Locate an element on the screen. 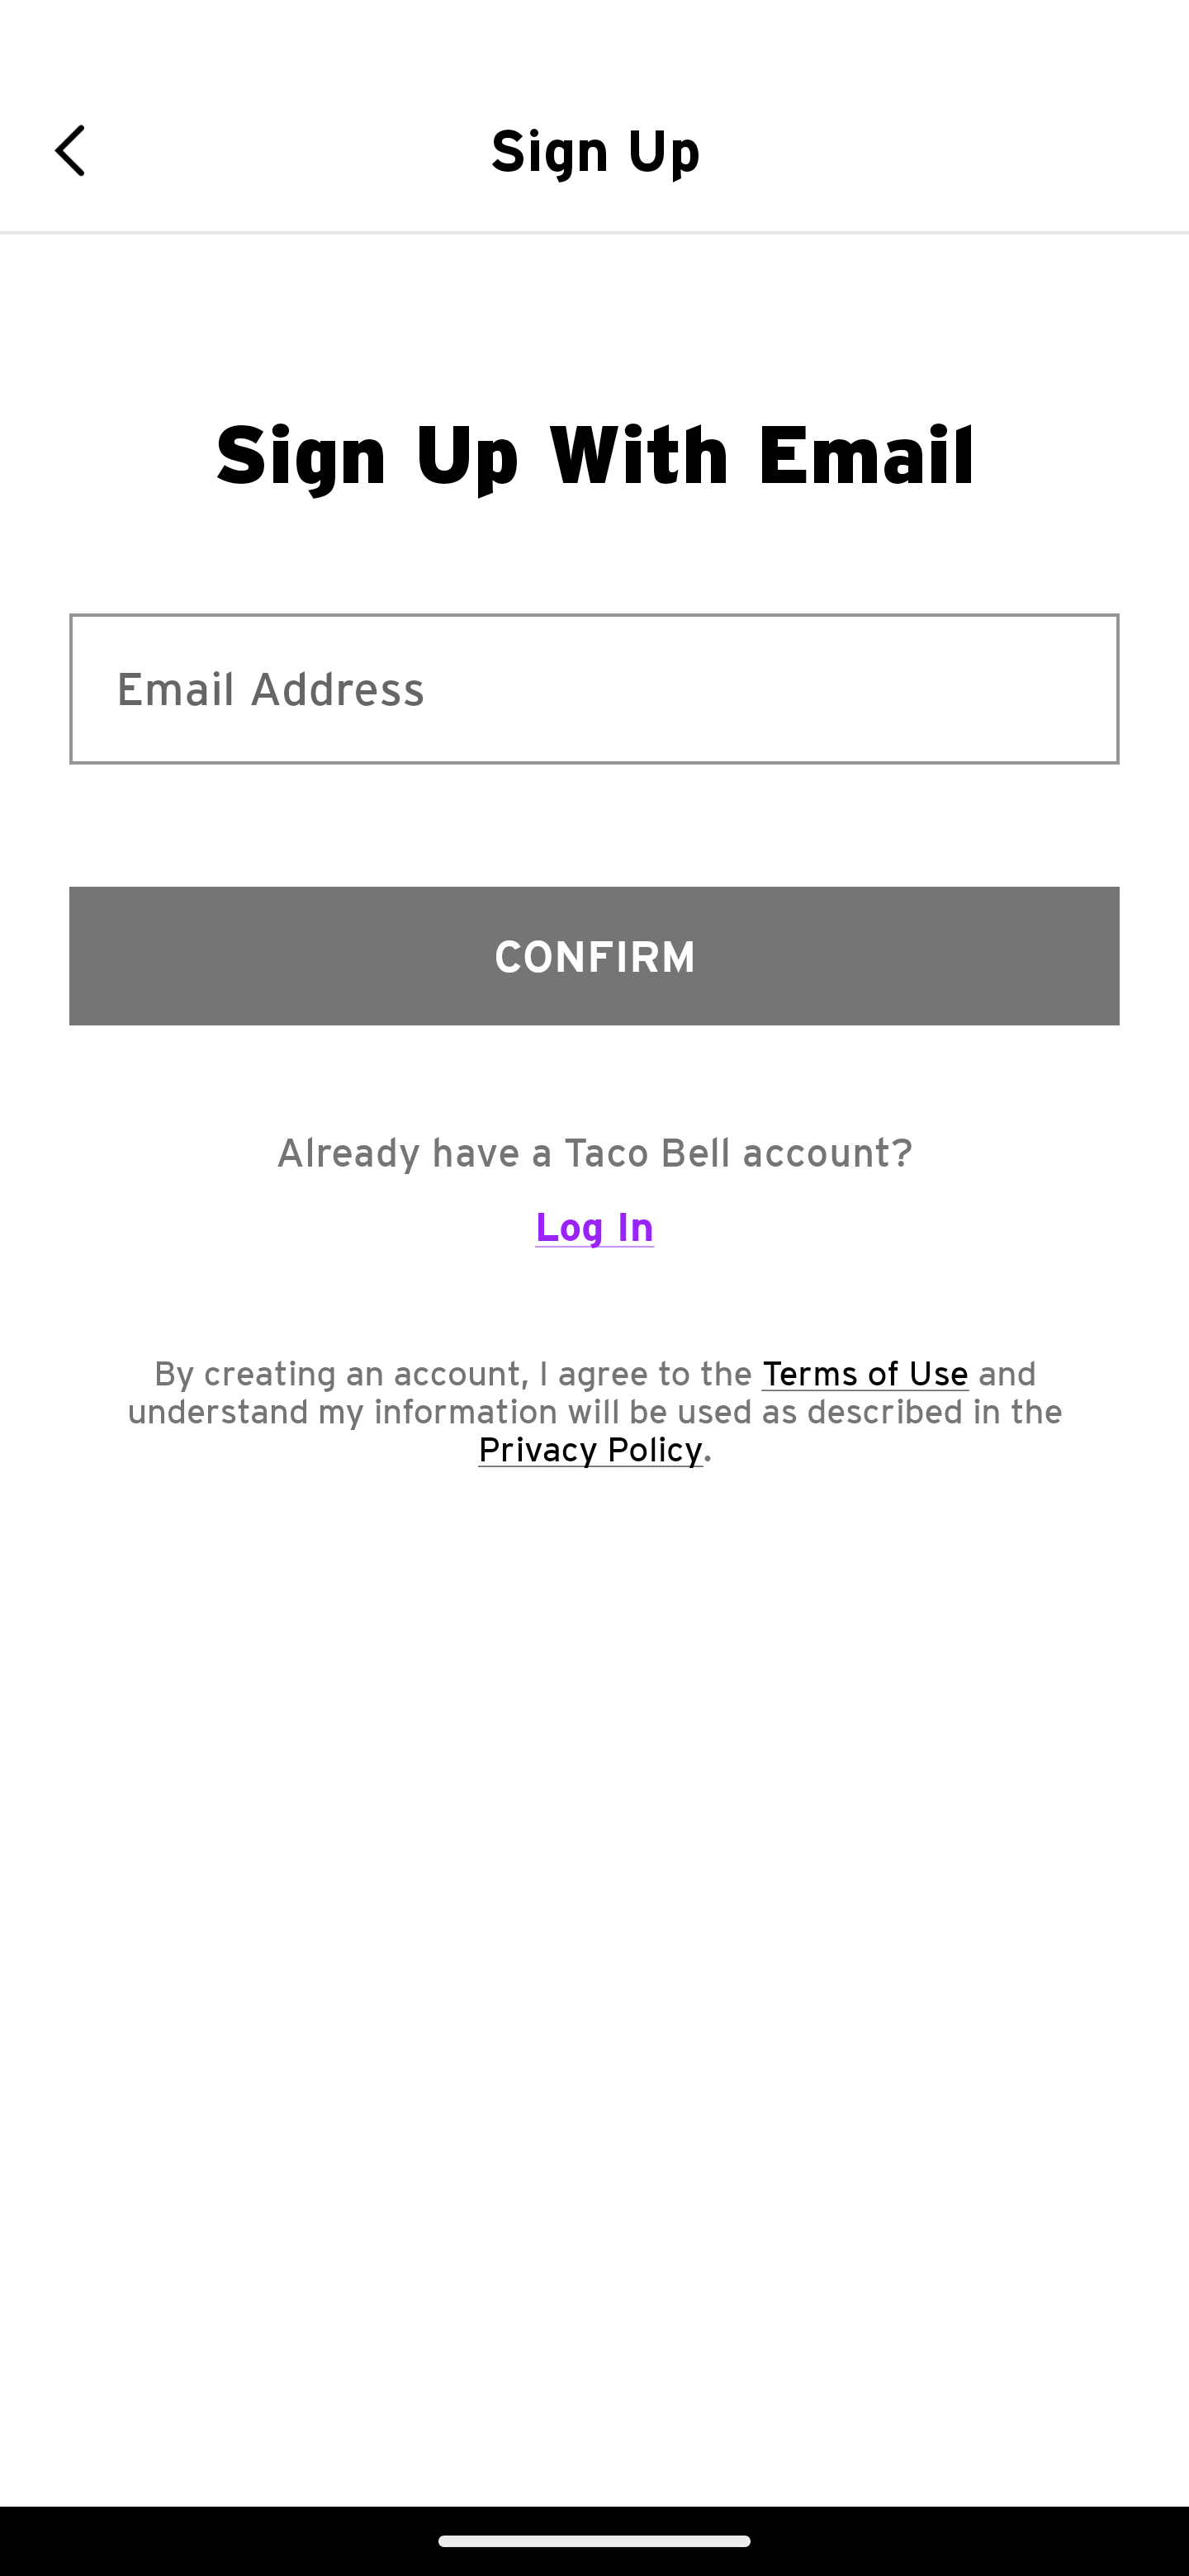 This screenshot has width=1189, height=2576. Email Address is located at coordinates (594, 689).